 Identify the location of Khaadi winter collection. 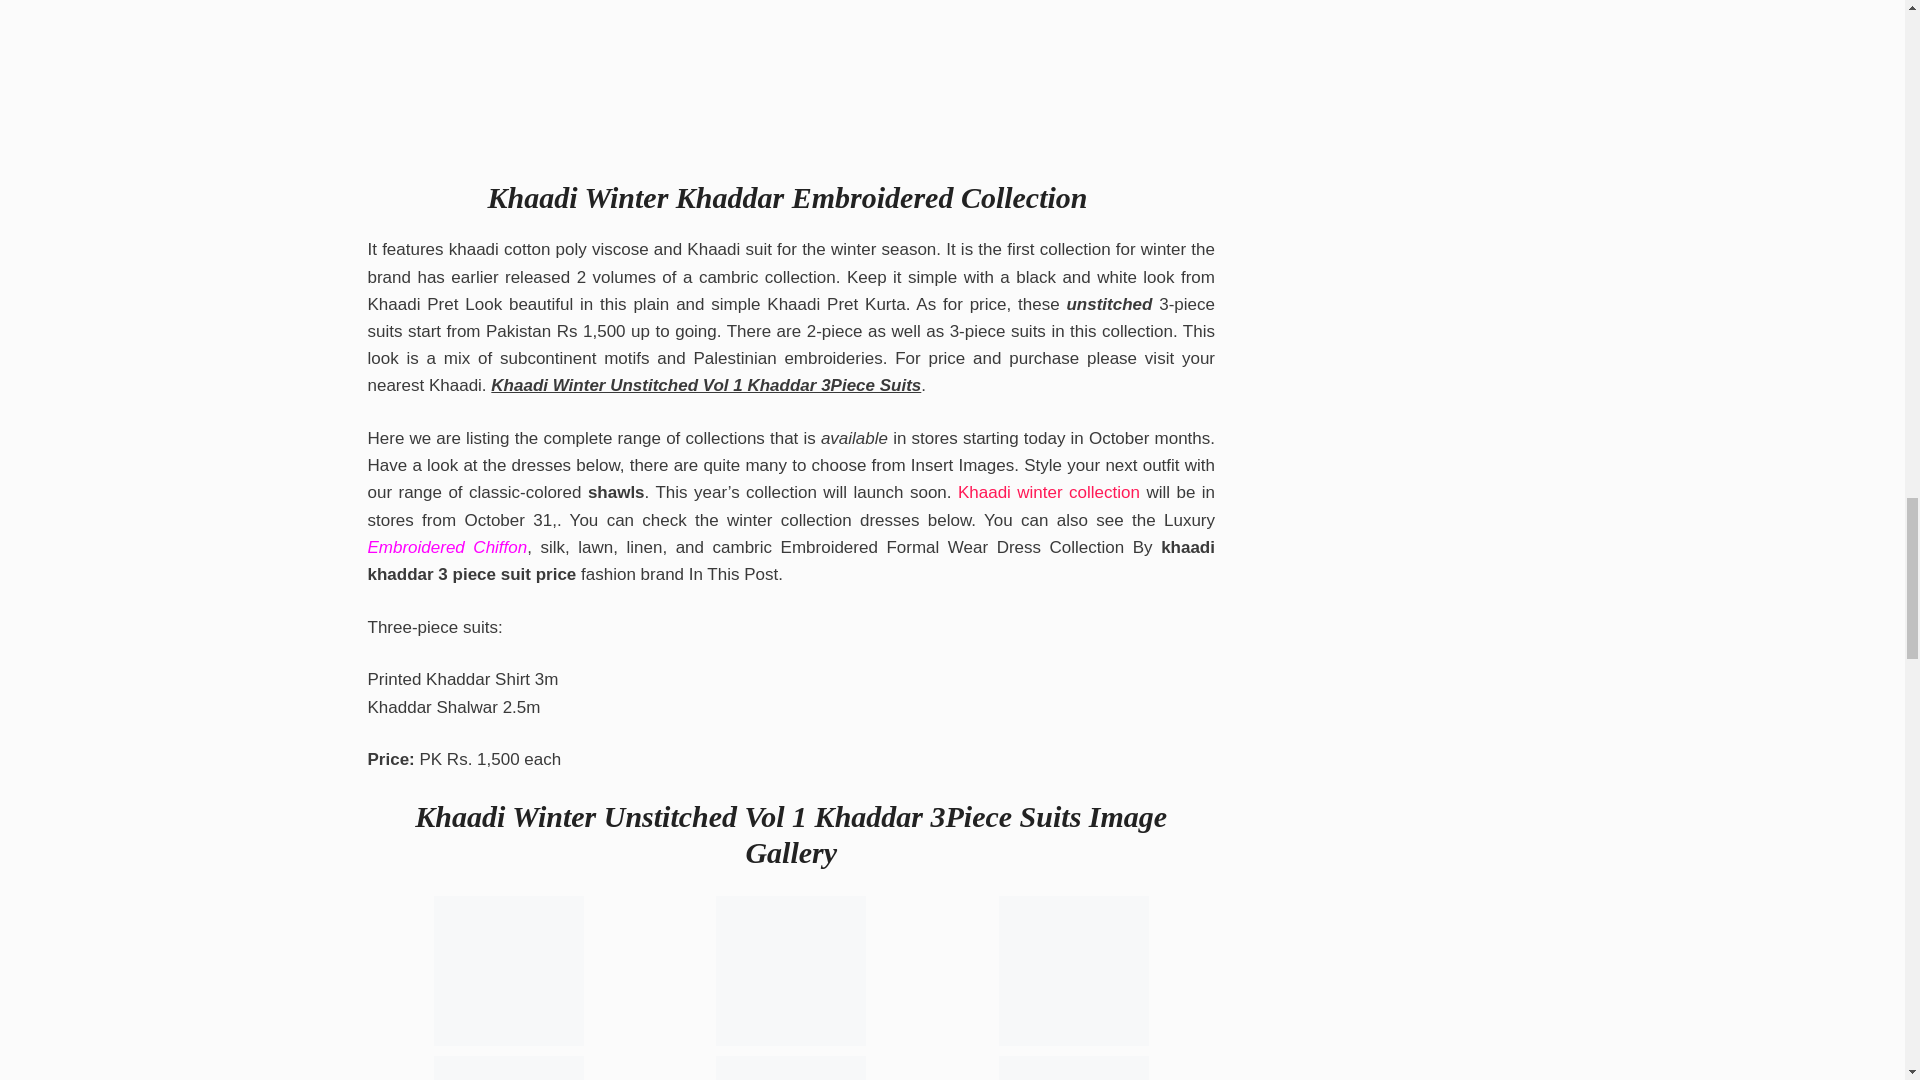
(1049, 492).